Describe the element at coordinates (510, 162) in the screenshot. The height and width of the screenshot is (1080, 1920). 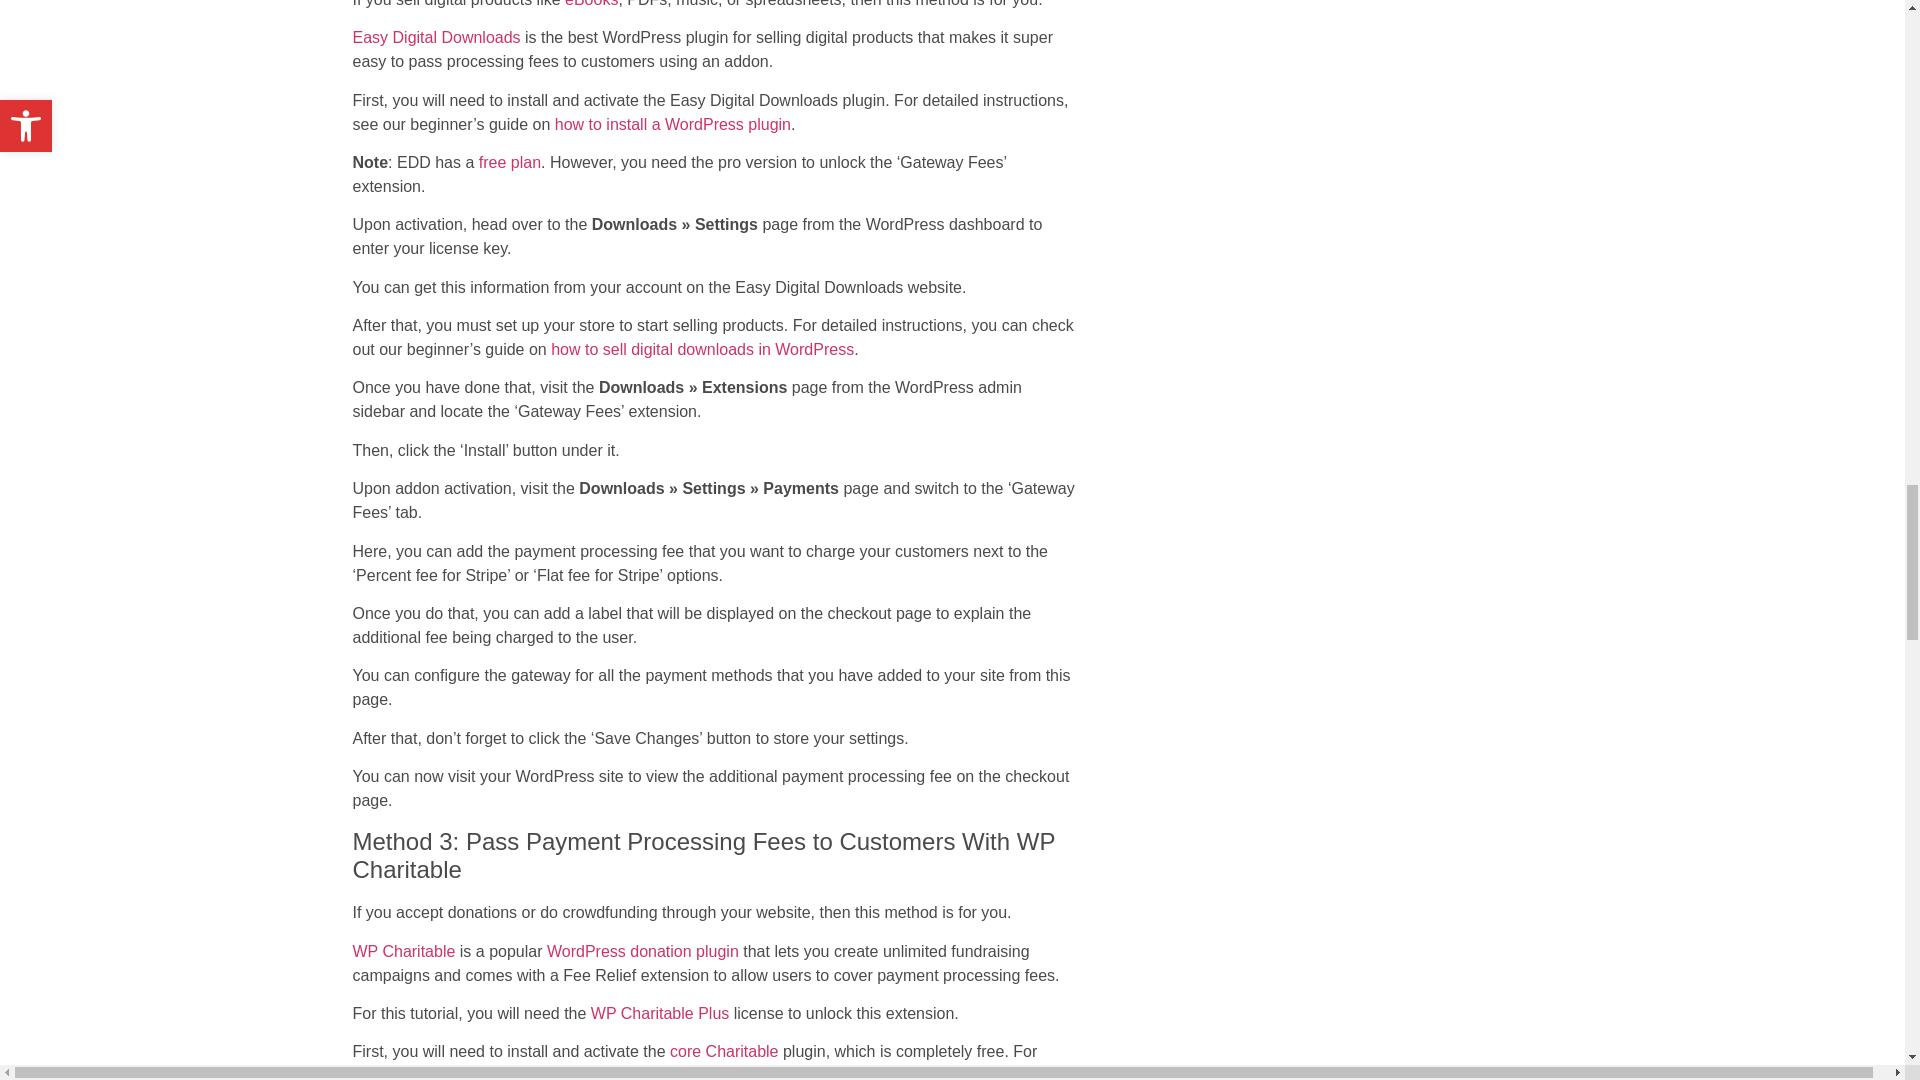
I see `Easy Digital Downloads - Free WordPress Ecommerce Plugin` at that location.